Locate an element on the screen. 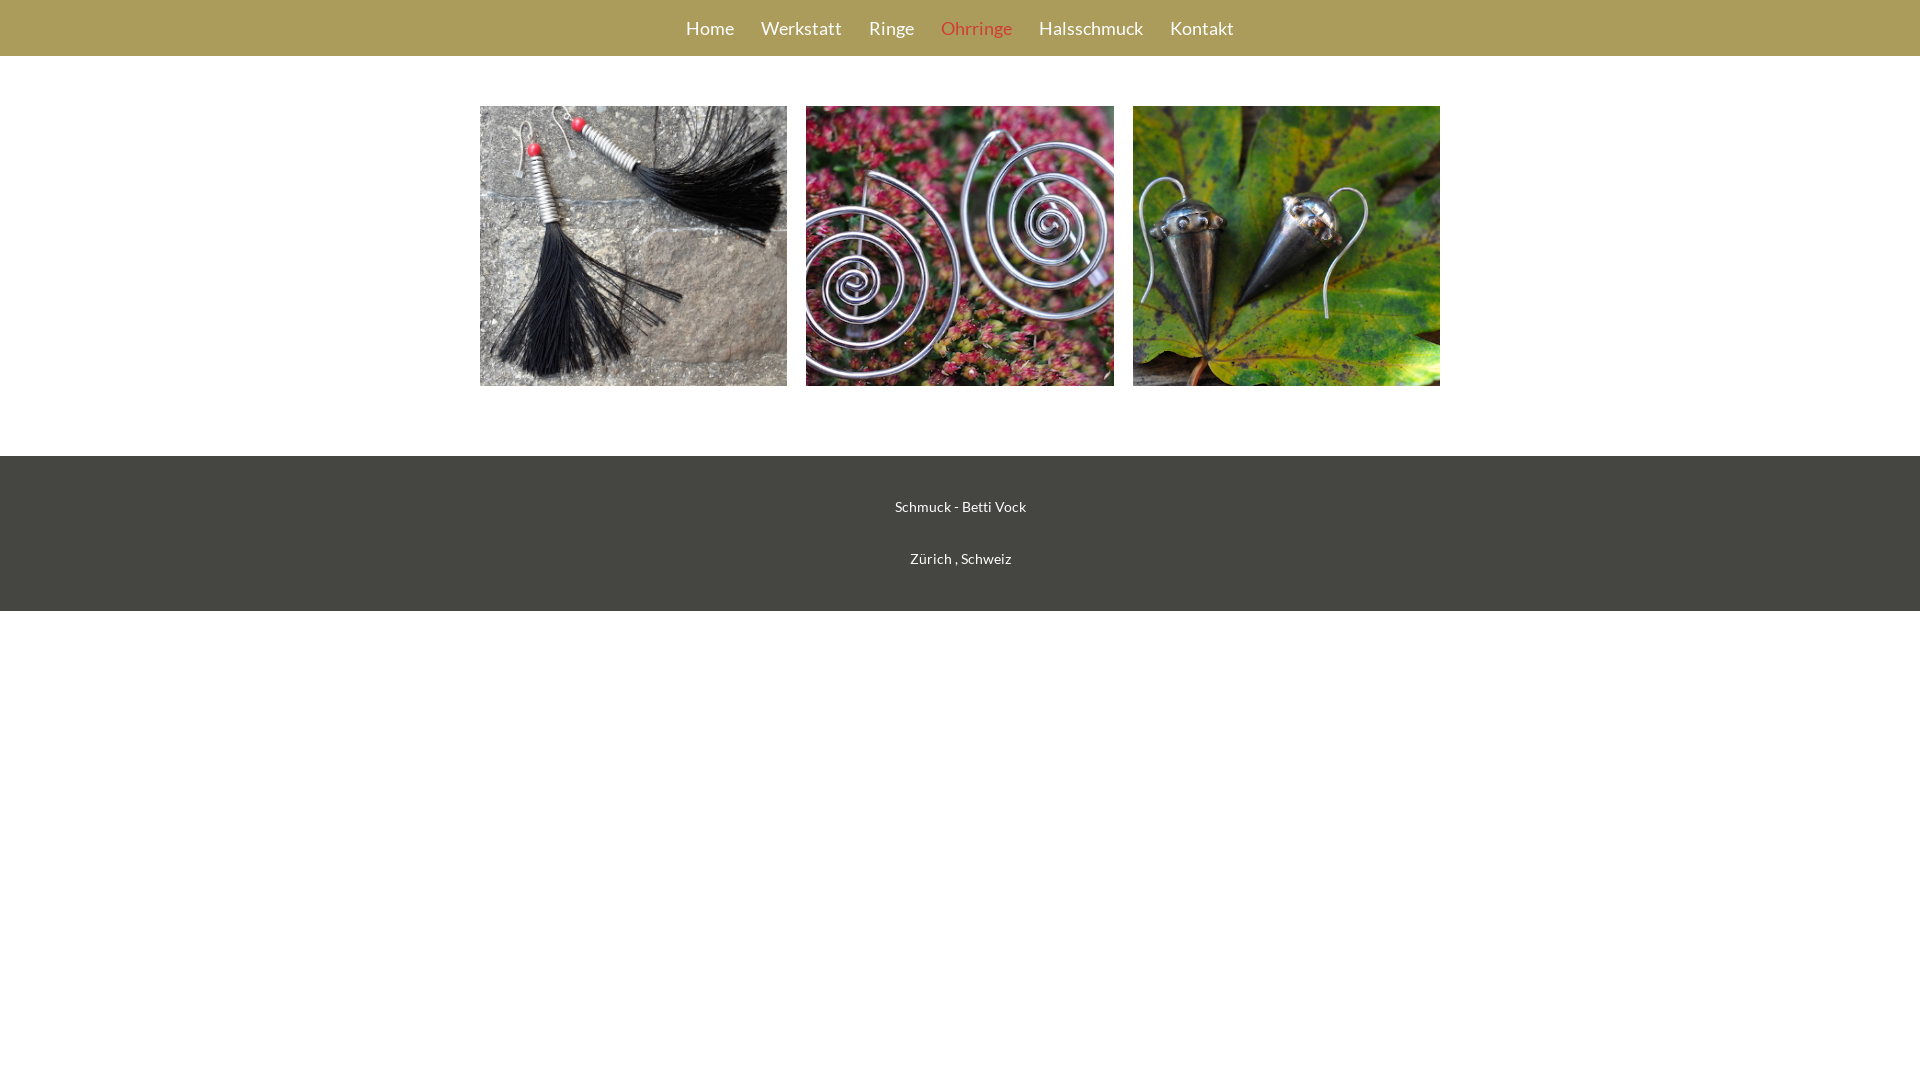 This screenshot has height=1080, width=1920. Halsschmuck is located at coordinates (1091, 28).